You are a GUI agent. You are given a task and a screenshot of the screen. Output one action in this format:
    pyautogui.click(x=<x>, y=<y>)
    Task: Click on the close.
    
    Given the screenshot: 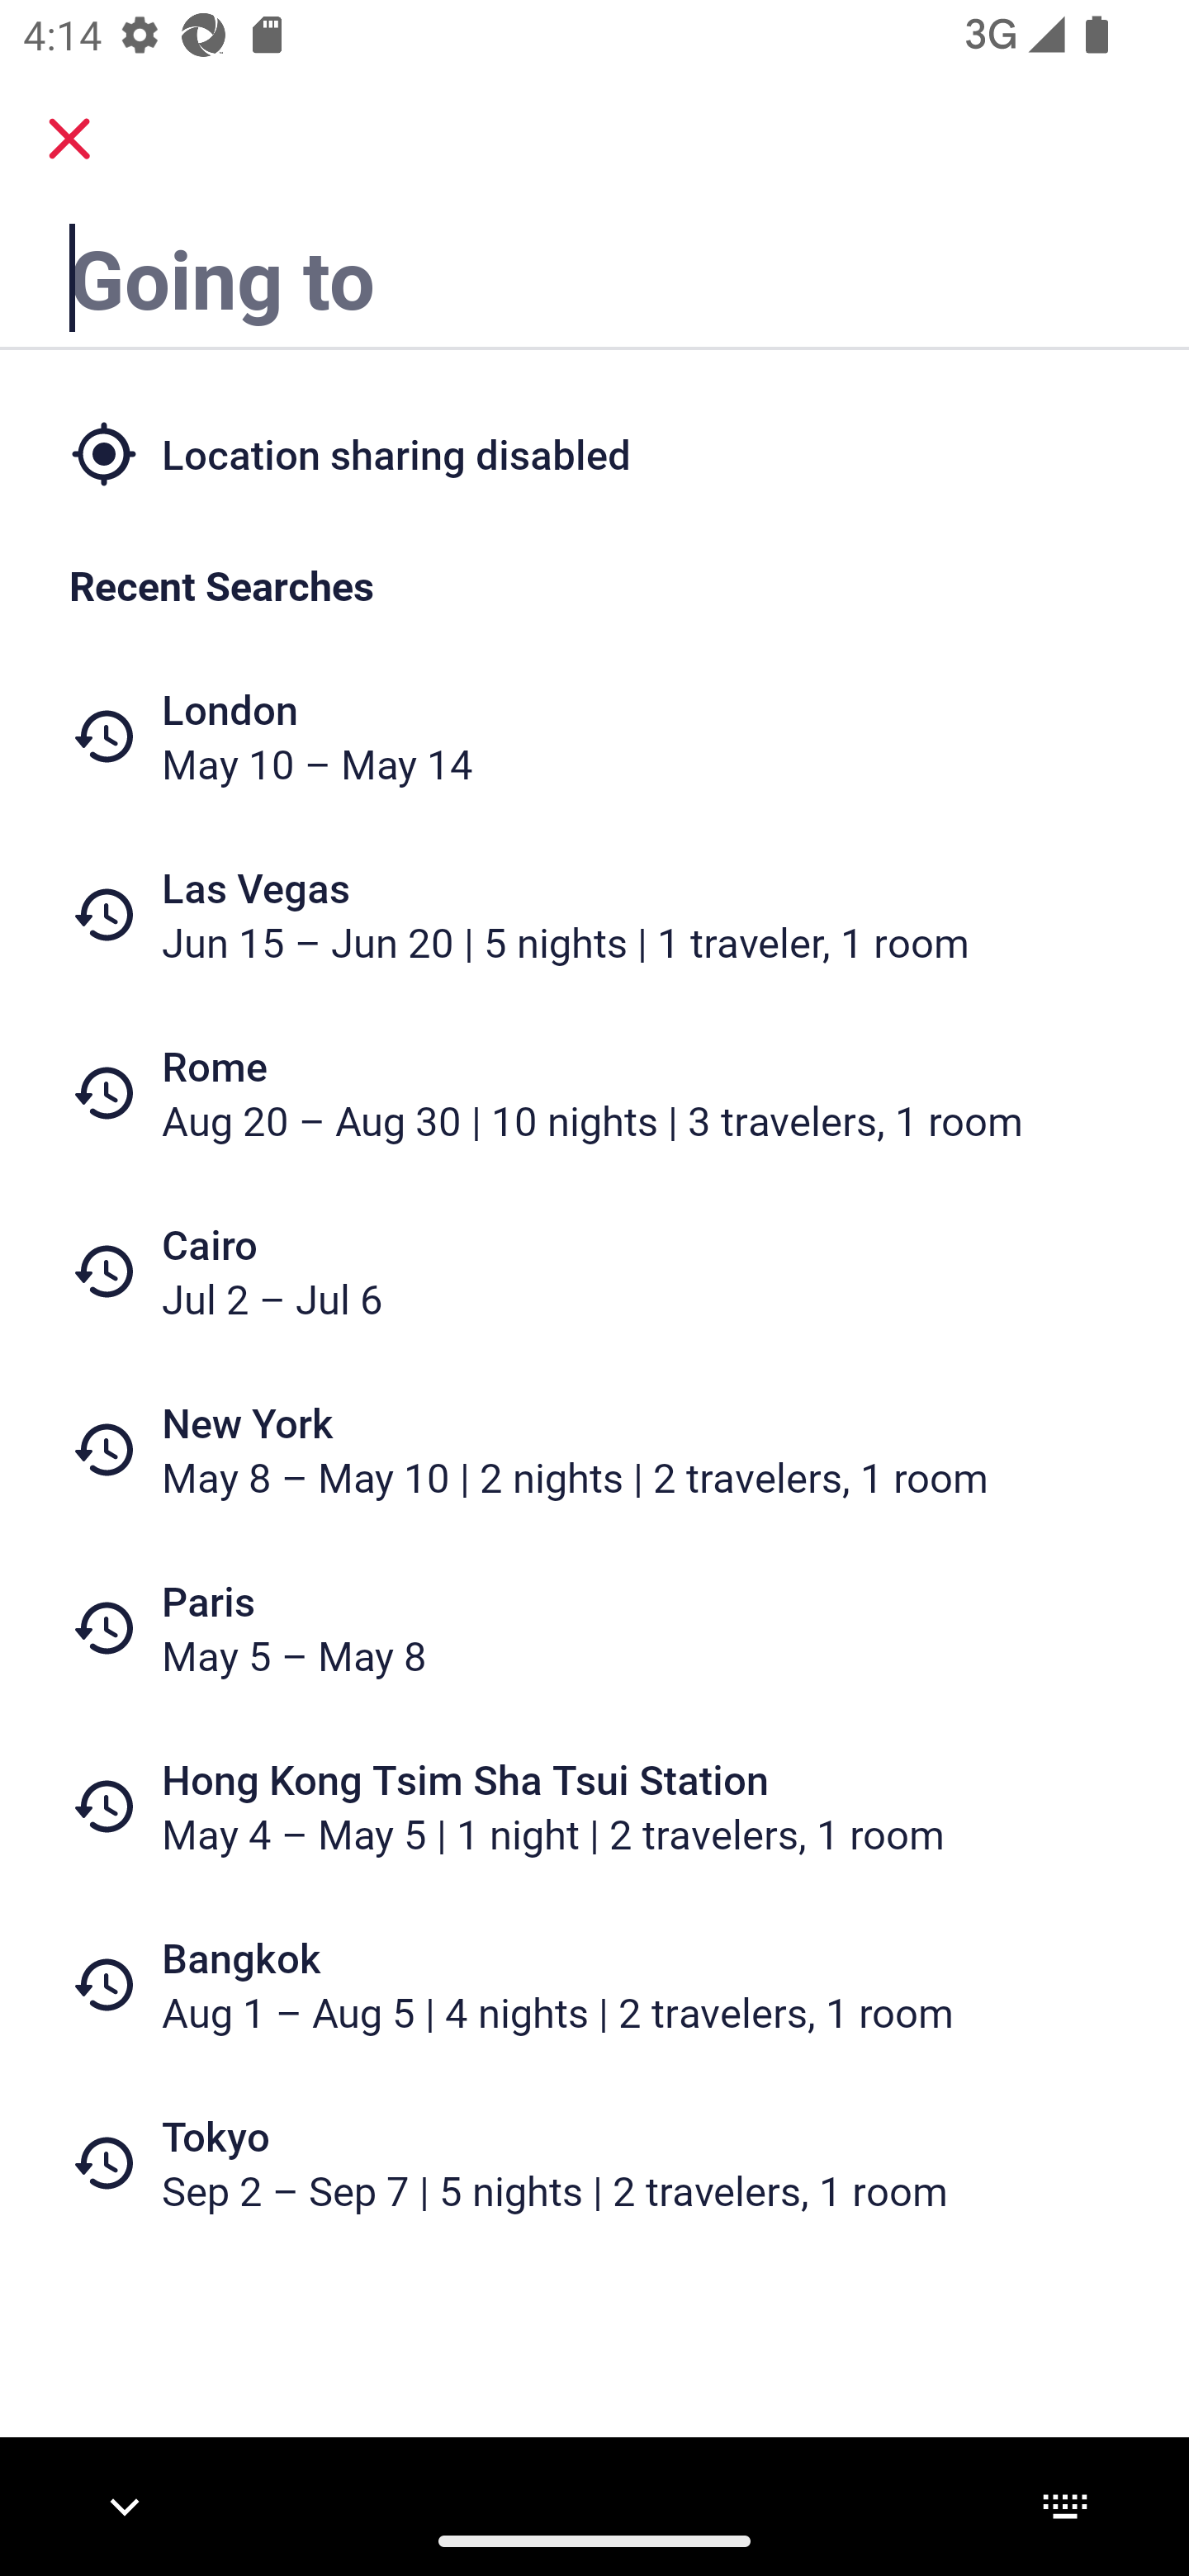 What is the action you would take?
    pyautogui.click(x=69, y=139)
    